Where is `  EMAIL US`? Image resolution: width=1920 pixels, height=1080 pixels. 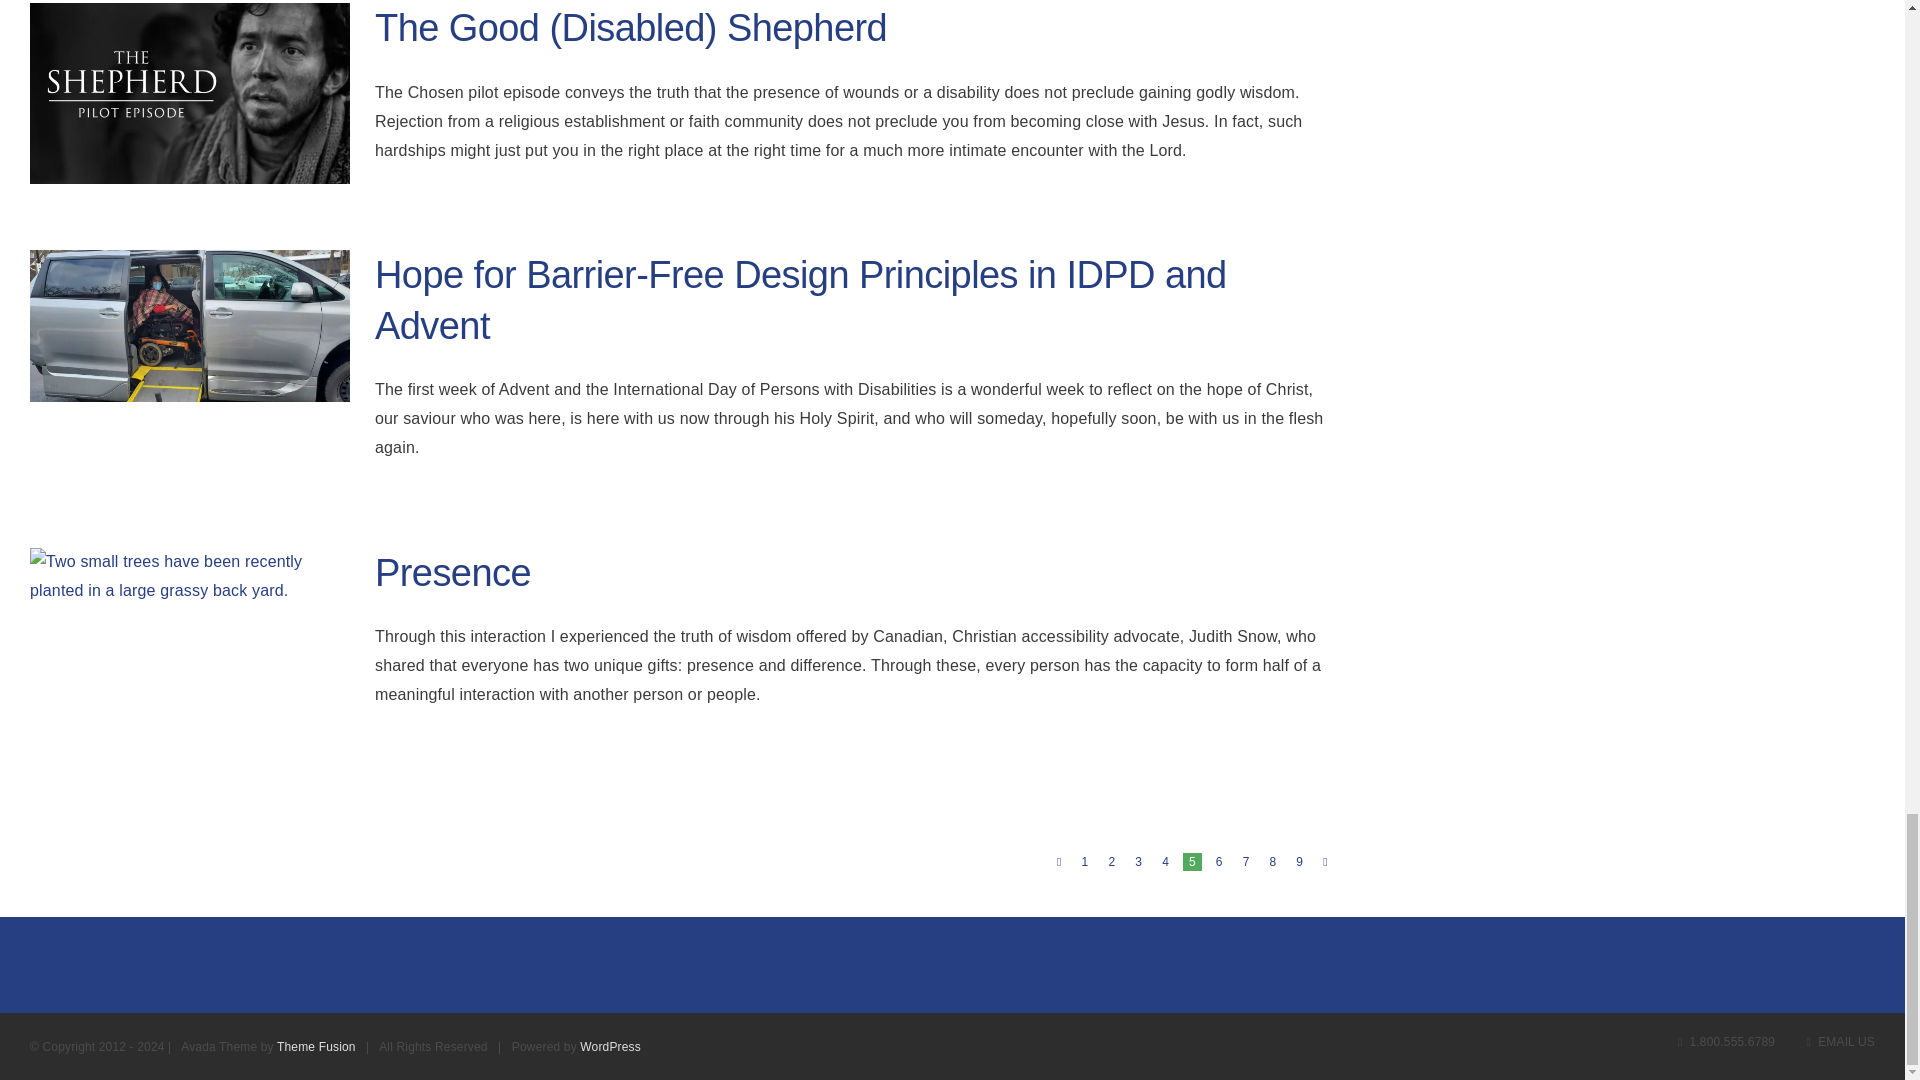   EMAIL US is located at coordinates (1840, 1041).